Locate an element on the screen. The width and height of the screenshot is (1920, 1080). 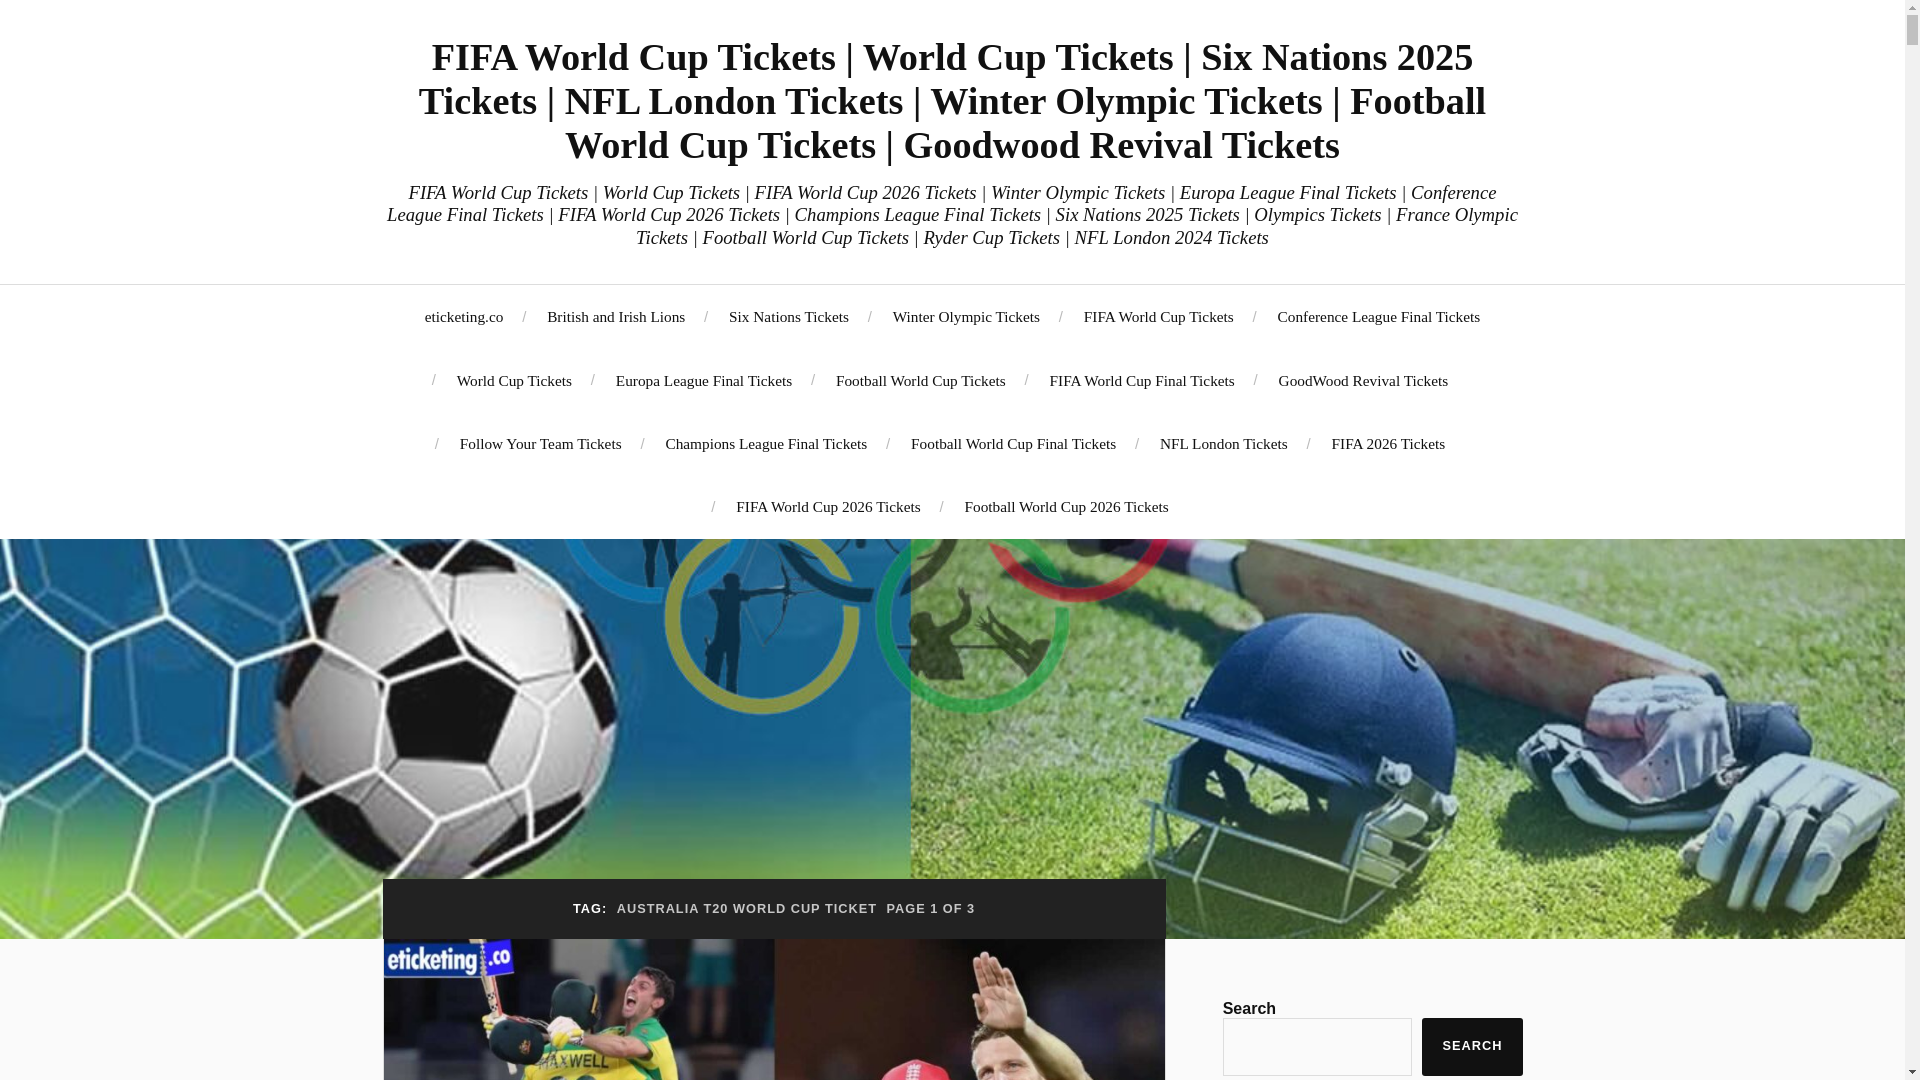
FIFA World Cup Final Tickets is located at coordinates (1142, 380).